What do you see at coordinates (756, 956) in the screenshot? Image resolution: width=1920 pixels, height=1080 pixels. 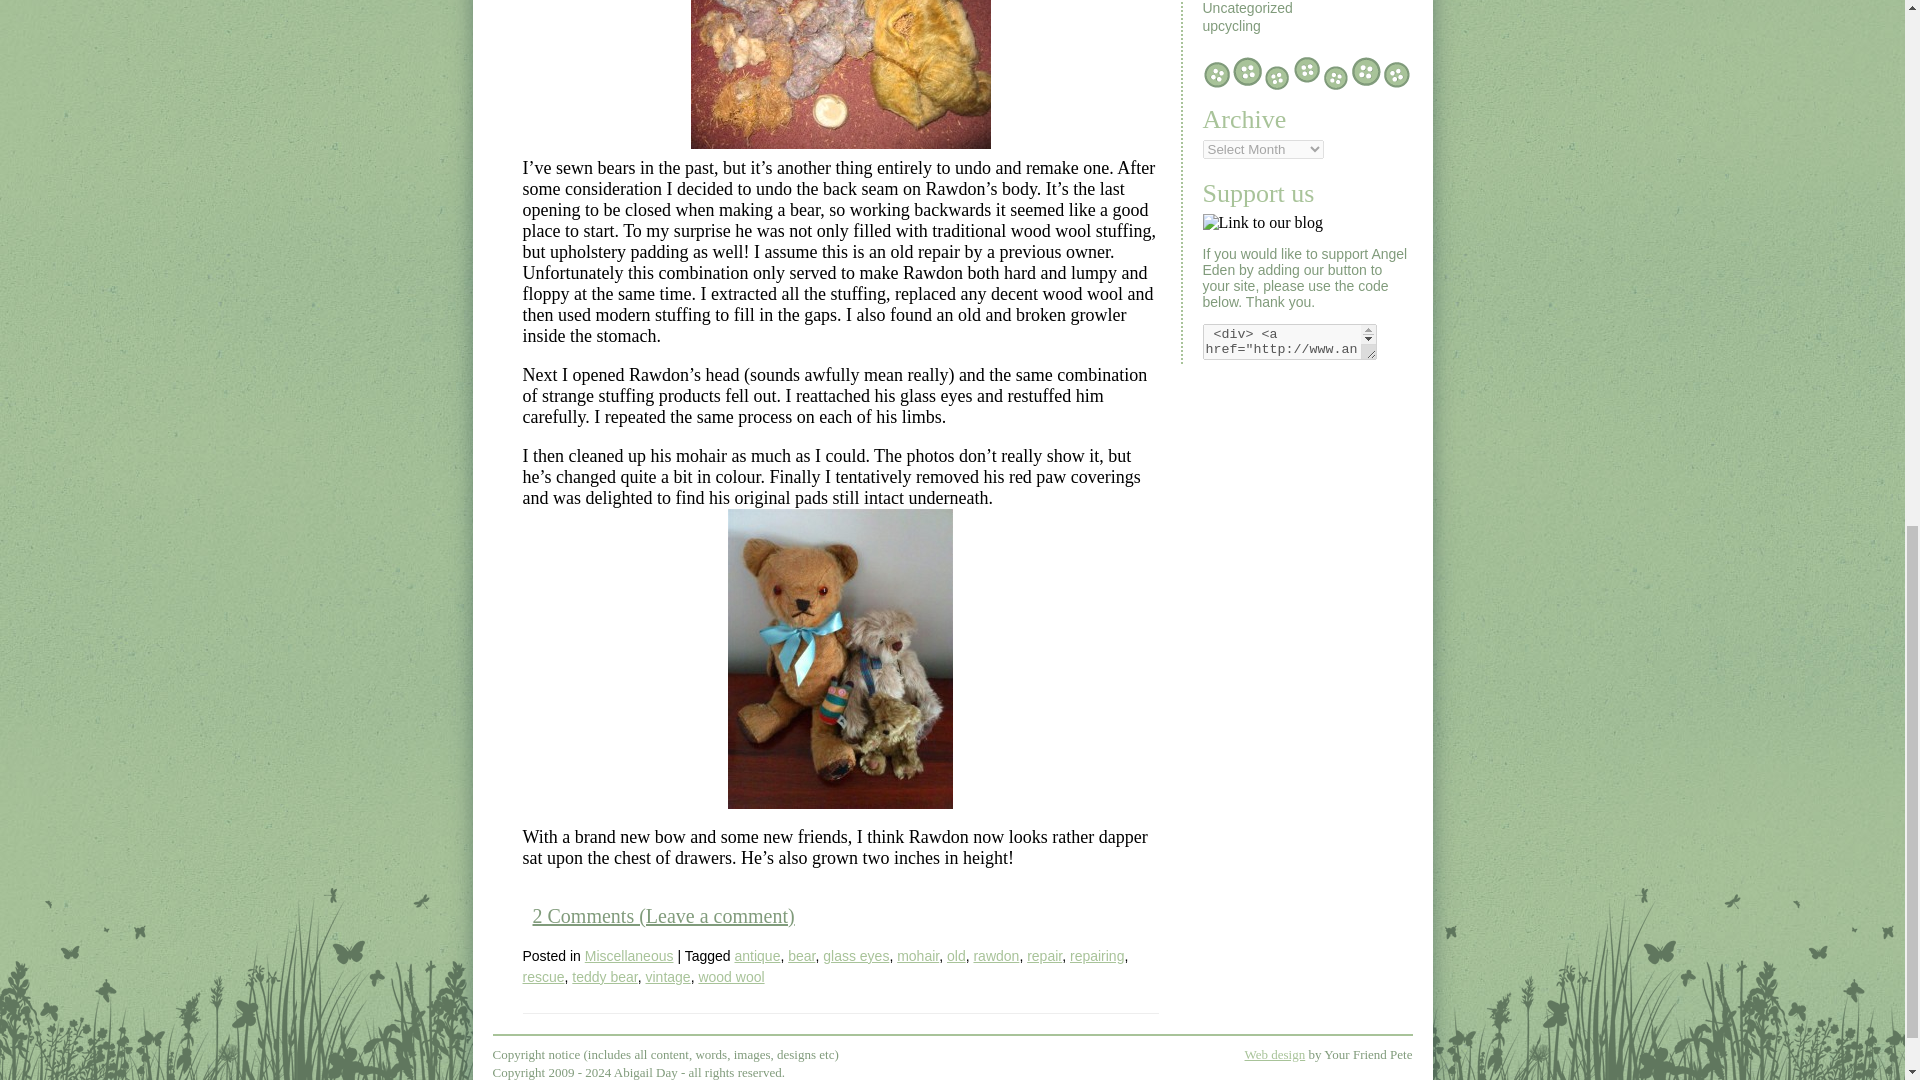 I see `antique` at bounding box center [756, 956].